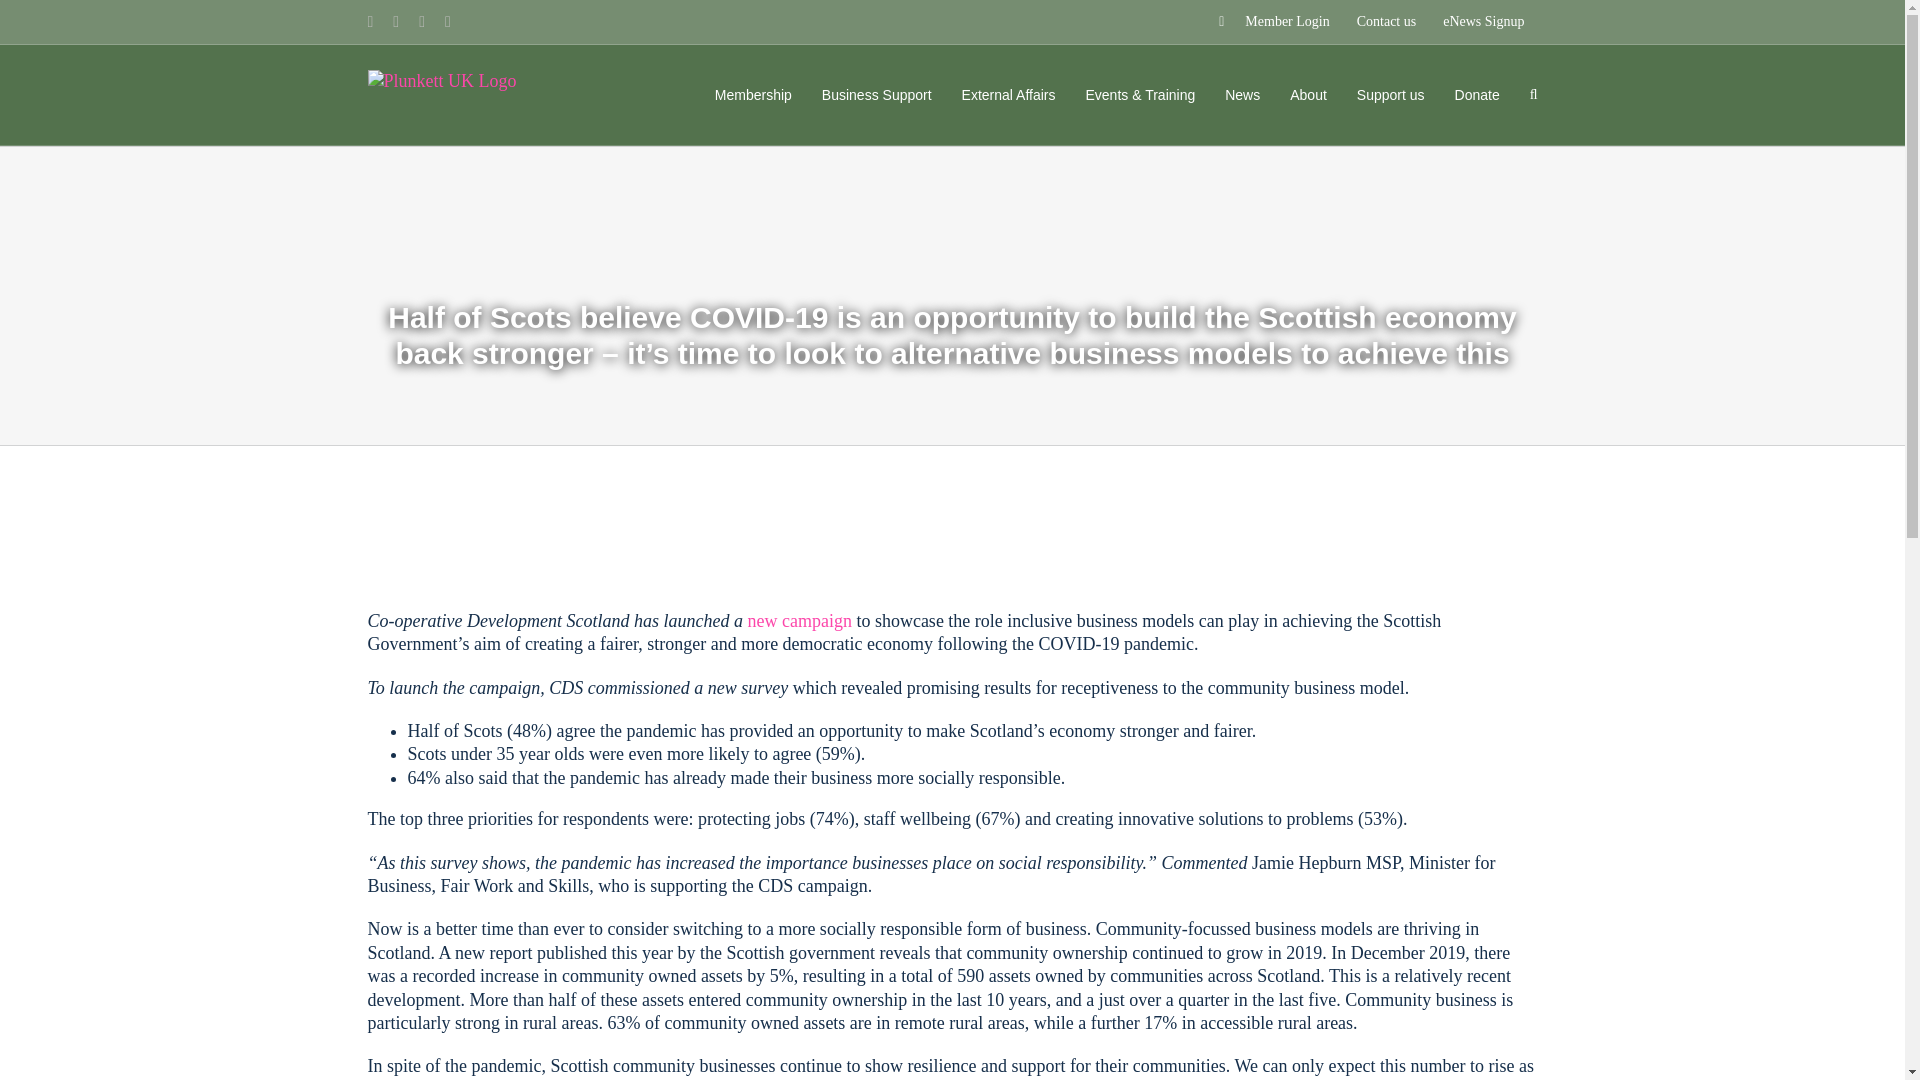  What do you see at coordinates (1387, 22) in the screenshot?
I see `Contact us` at bounding box center [1387, 22].